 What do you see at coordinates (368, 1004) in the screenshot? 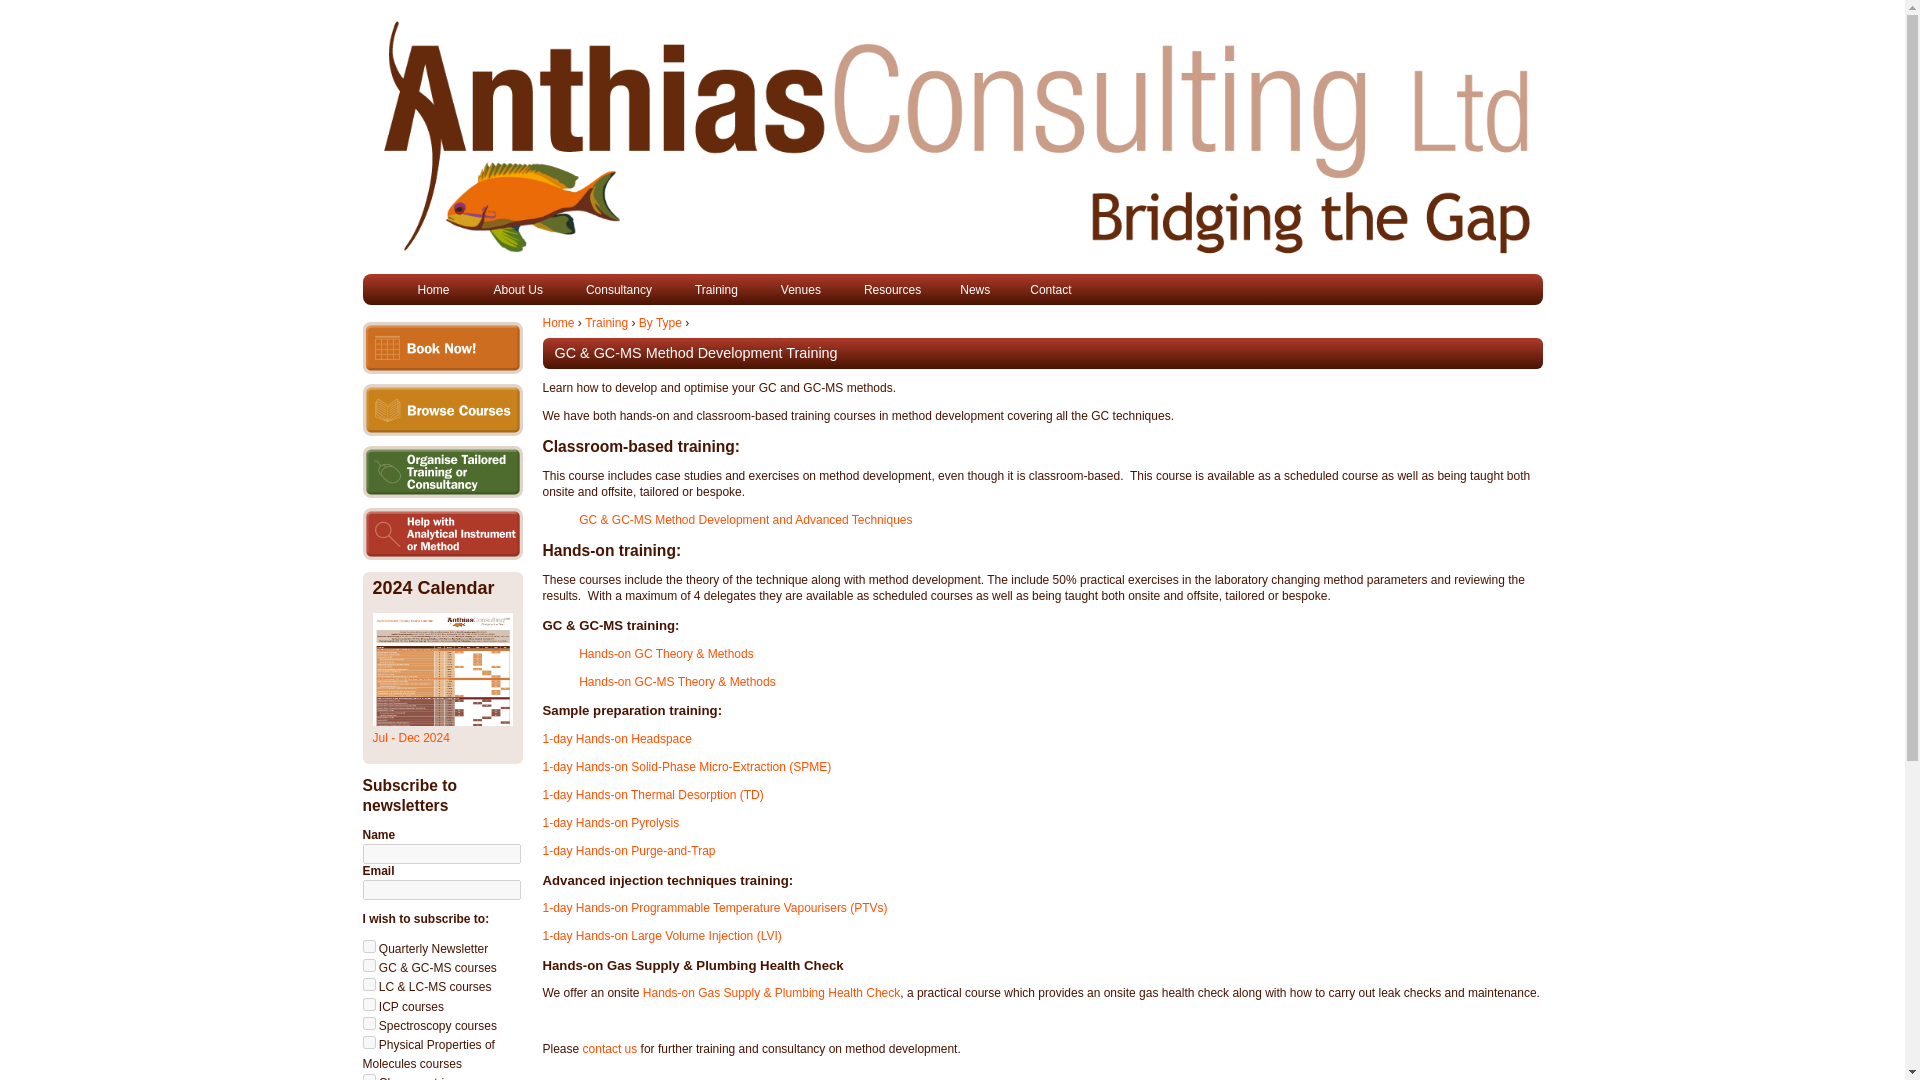
I see `931319` at bounding box center [368, 1004].